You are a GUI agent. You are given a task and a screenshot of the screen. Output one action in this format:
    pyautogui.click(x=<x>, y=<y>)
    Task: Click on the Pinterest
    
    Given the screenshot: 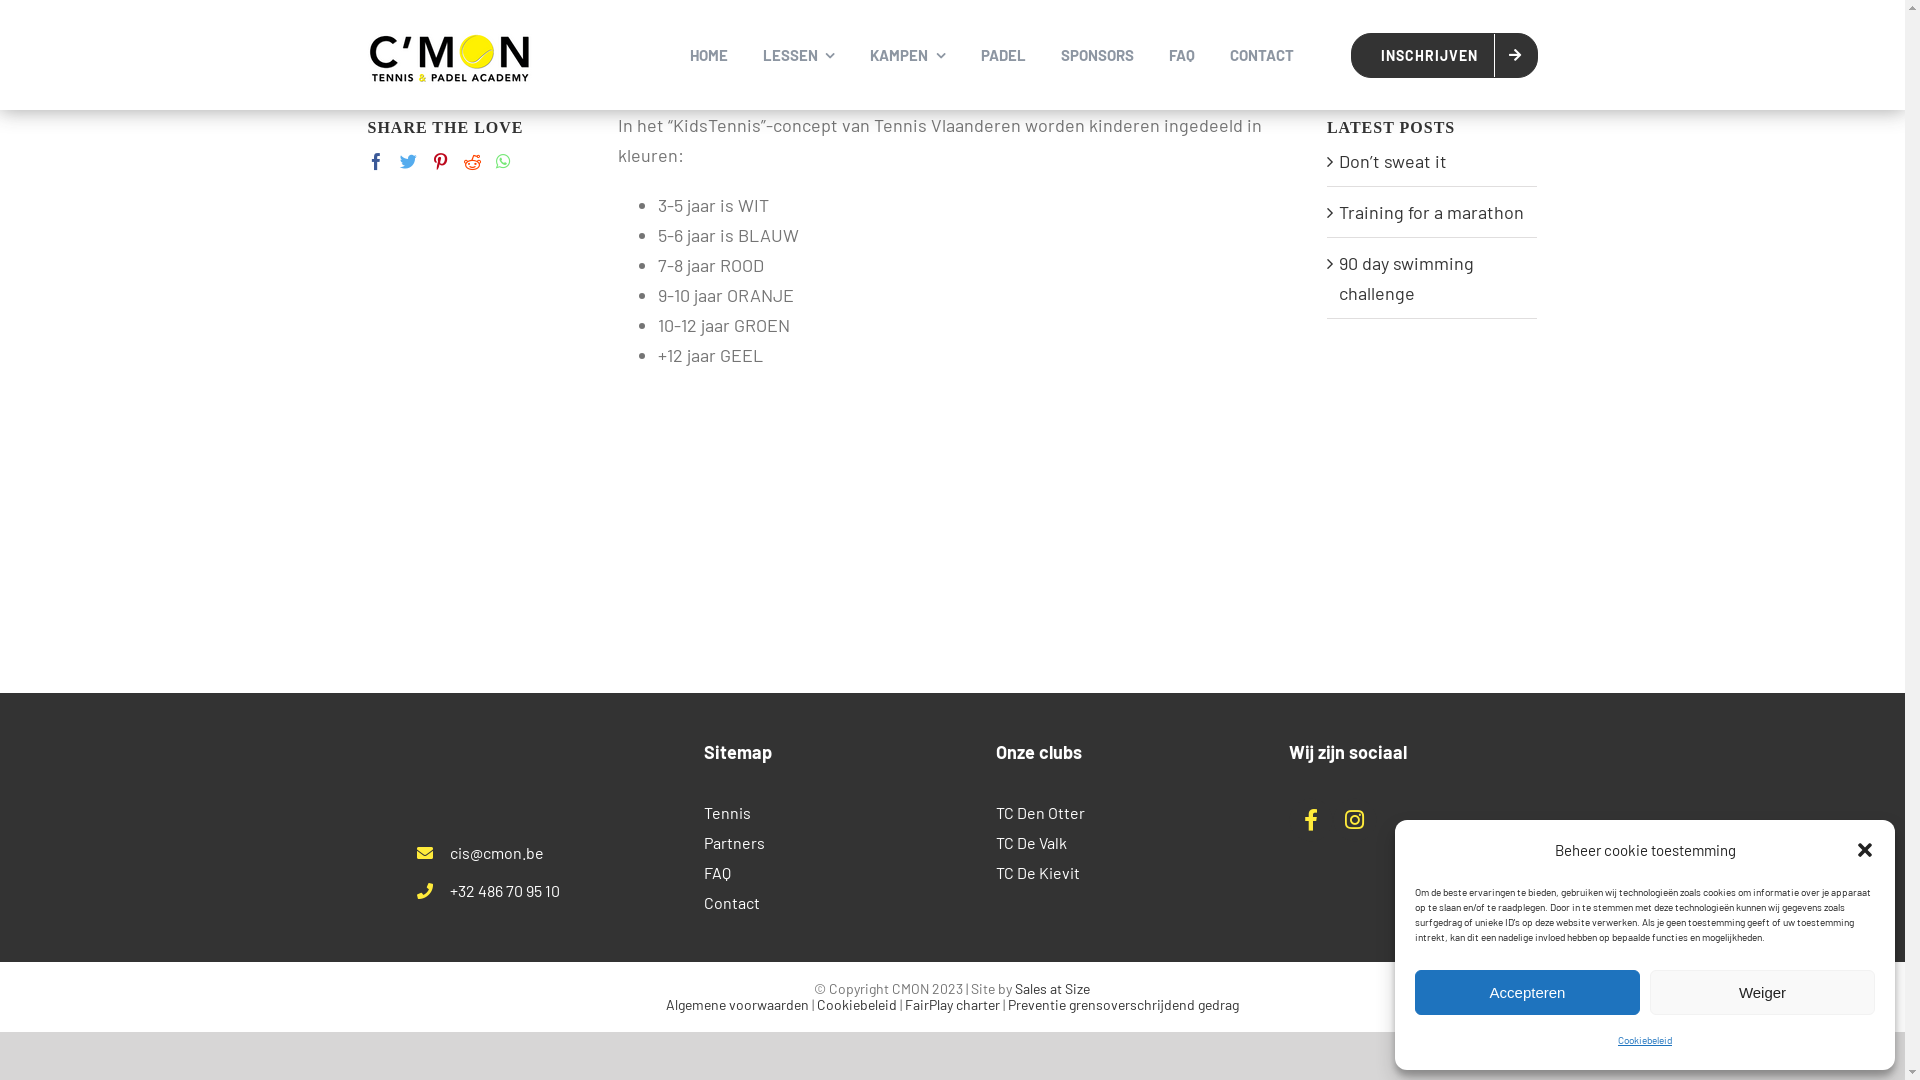 What is the action you would take?
    pyautogui.click(x=440, y=162)
    